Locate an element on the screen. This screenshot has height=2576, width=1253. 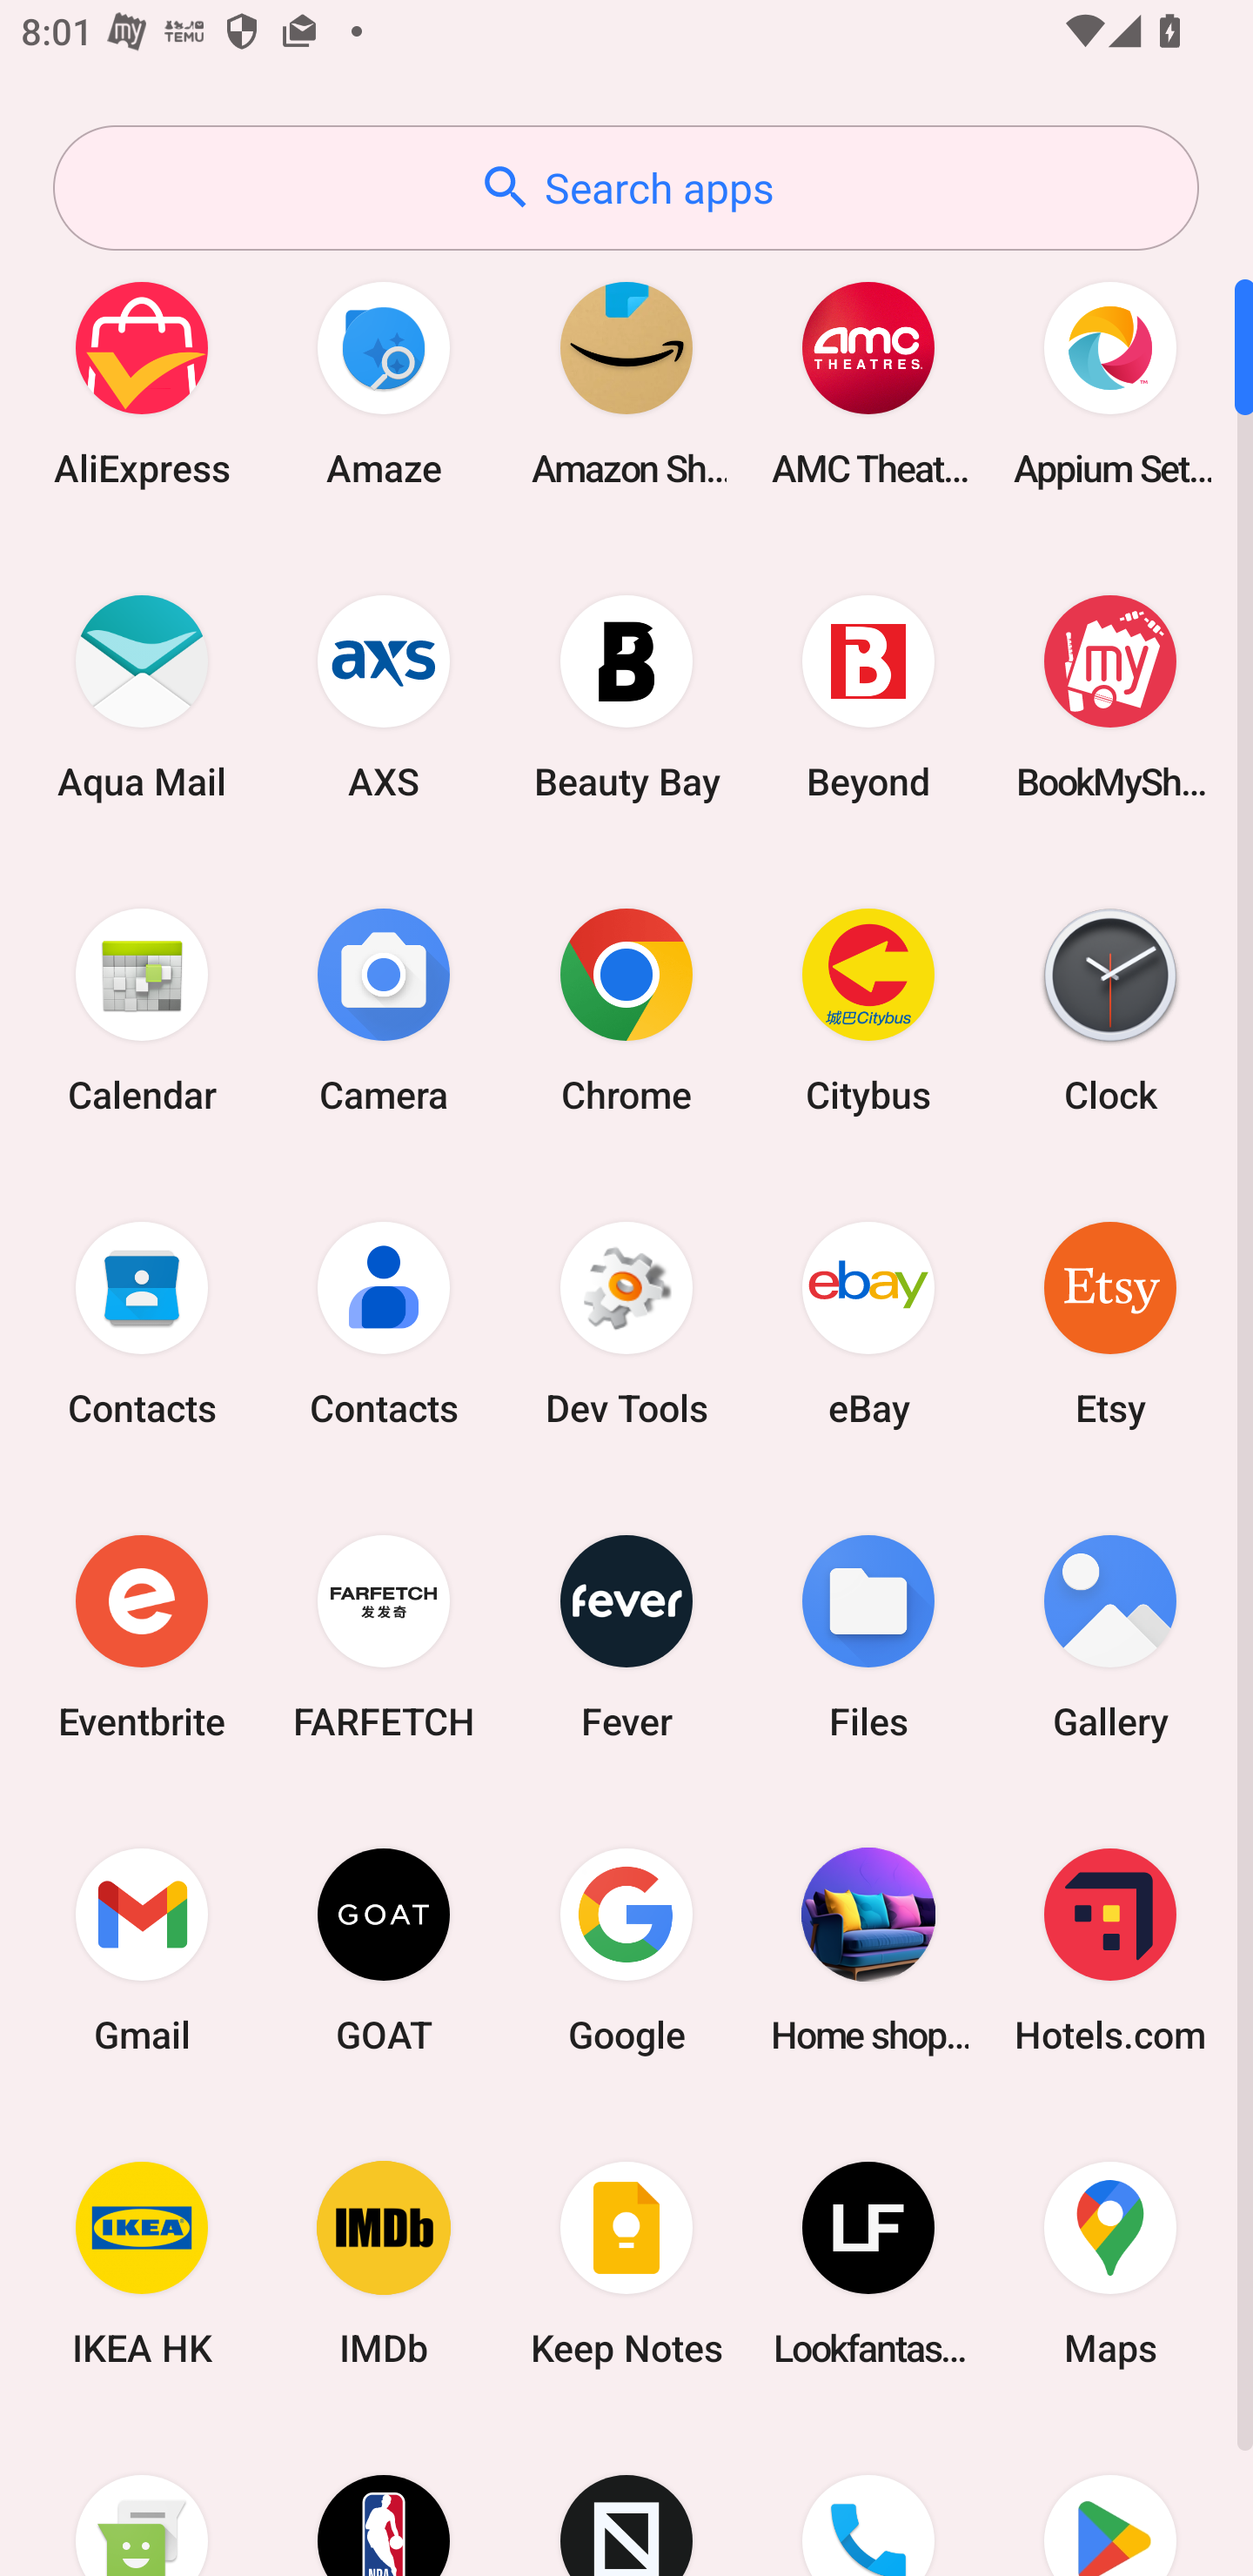
AXS is located at coordinates (384, 696).